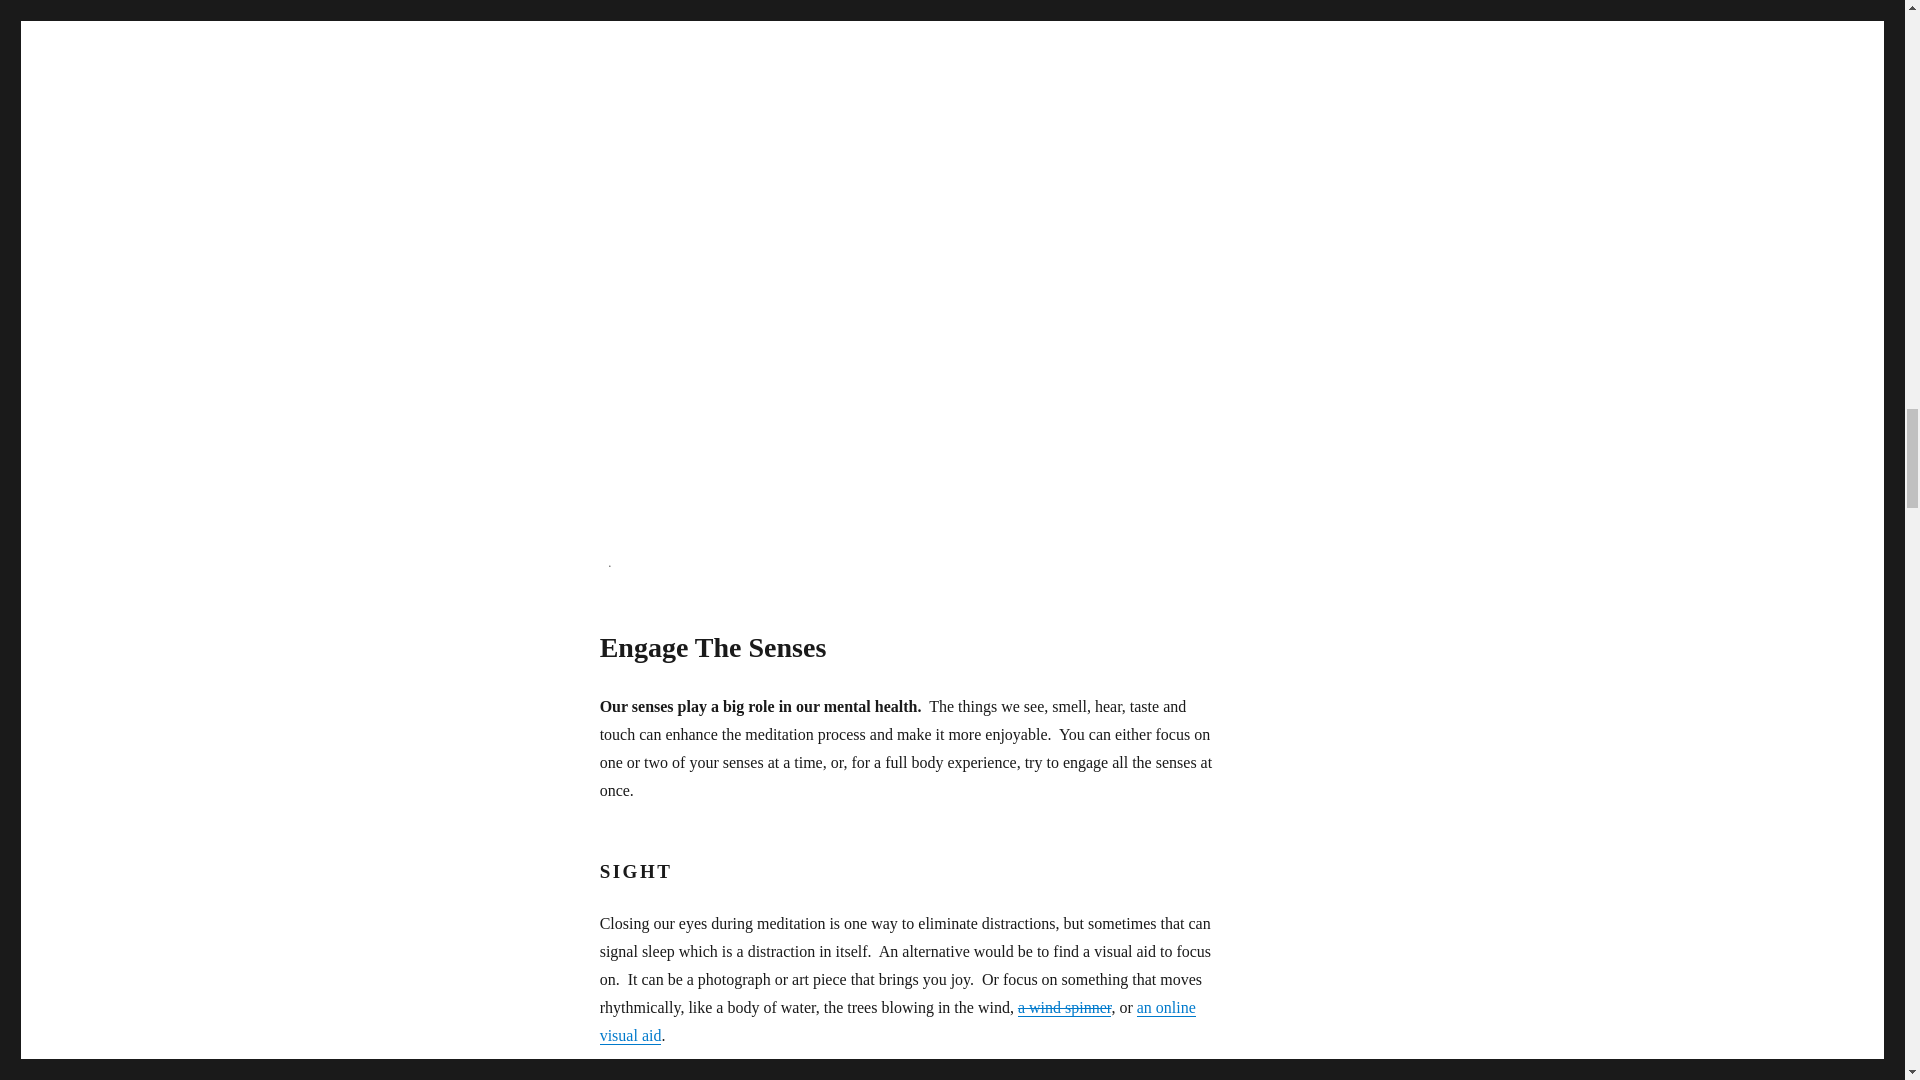  I want to click on an online visual aid, so click(898, 1022).